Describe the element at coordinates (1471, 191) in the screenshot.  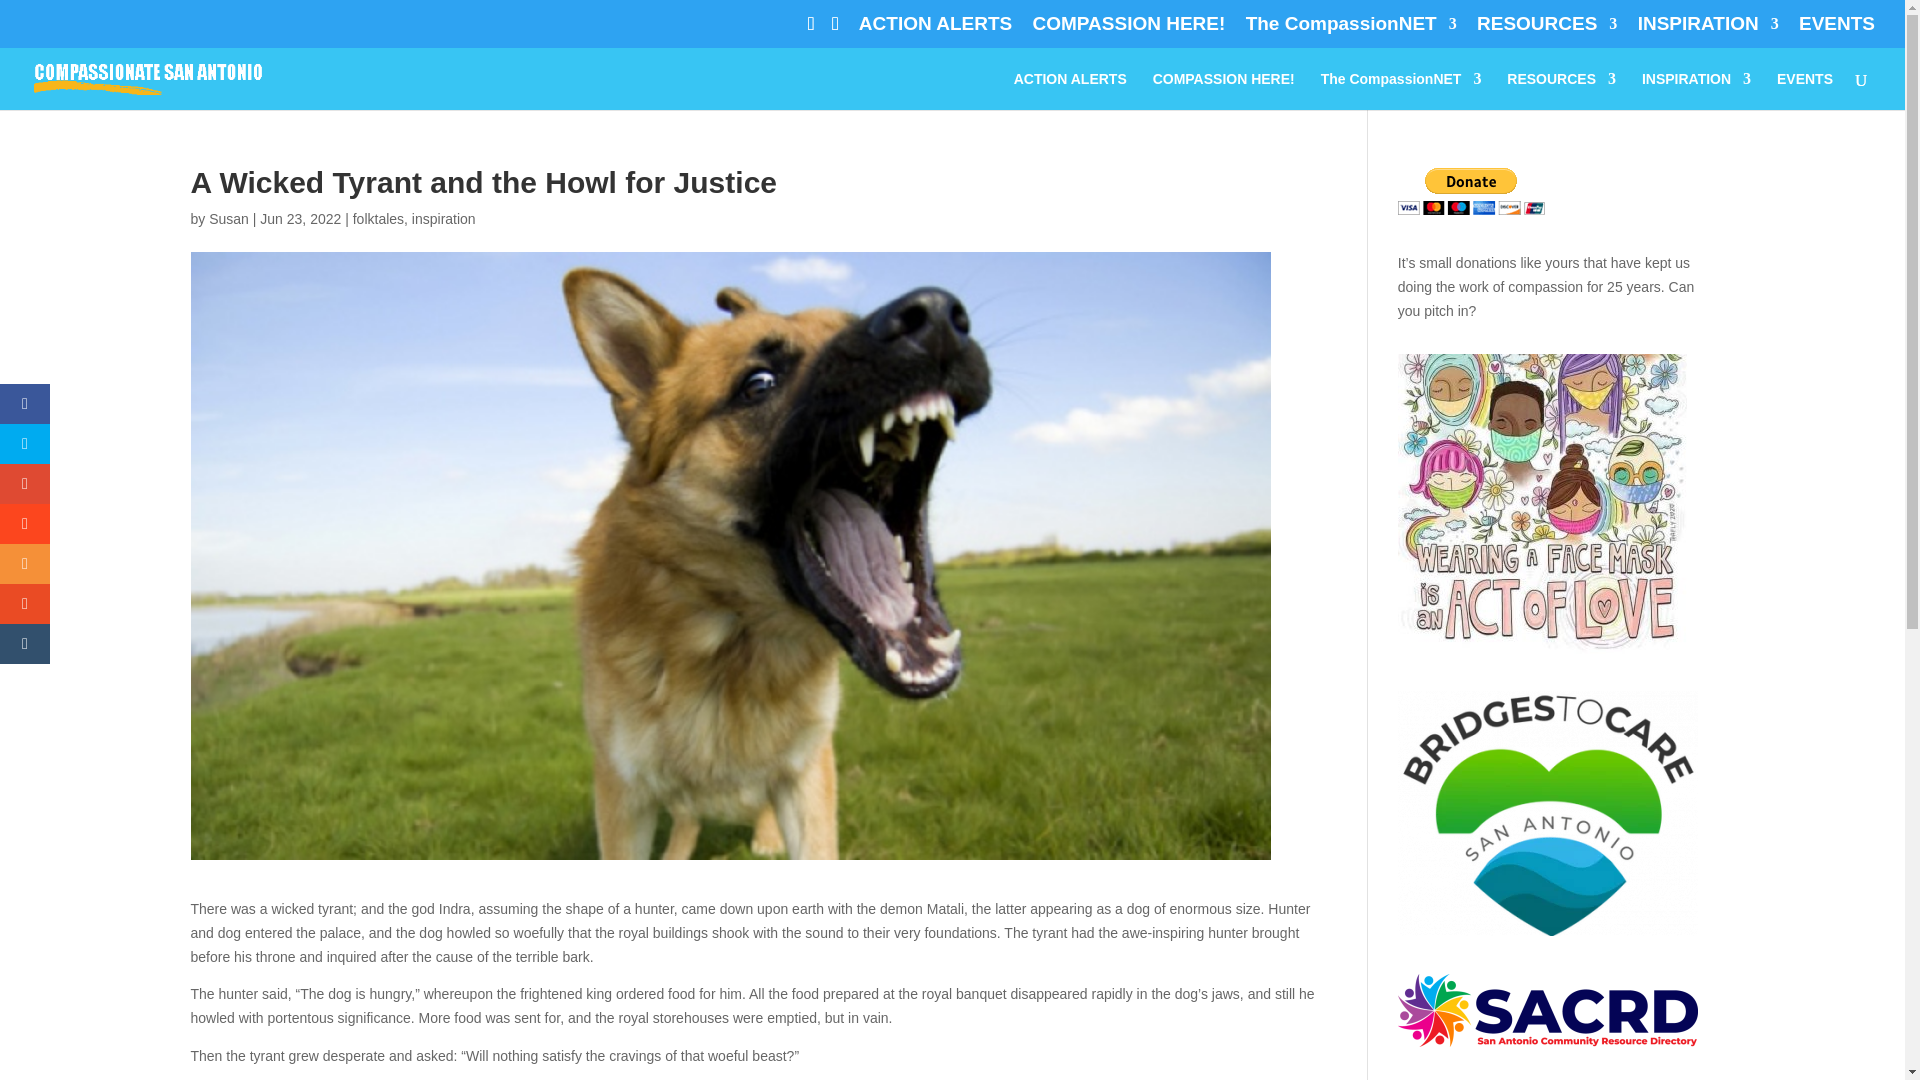
I see `PayPal - The safer, easier way to pay online!` at that location.